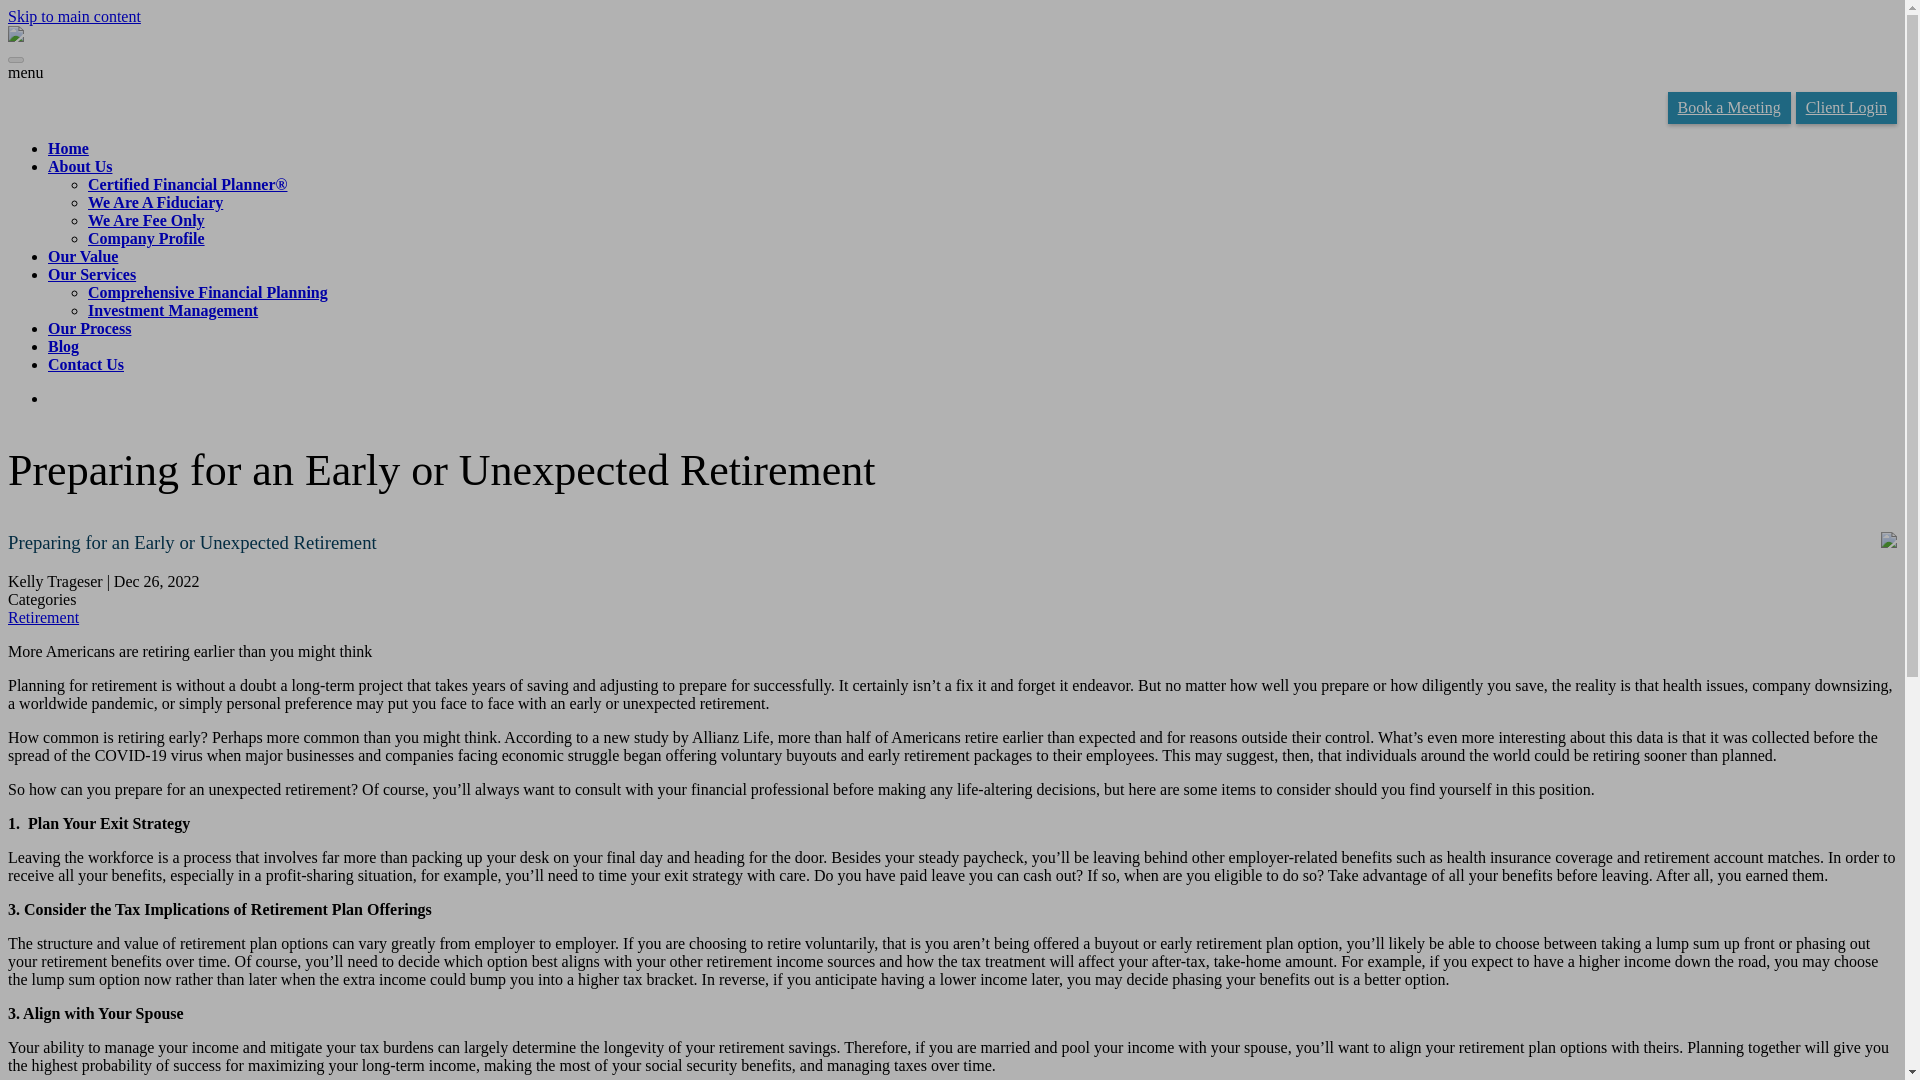 This screenshot has width=1920, height=1080. Describe the element at coordinates (82, 256) in the screenshot. I see `Our Value` at that location.